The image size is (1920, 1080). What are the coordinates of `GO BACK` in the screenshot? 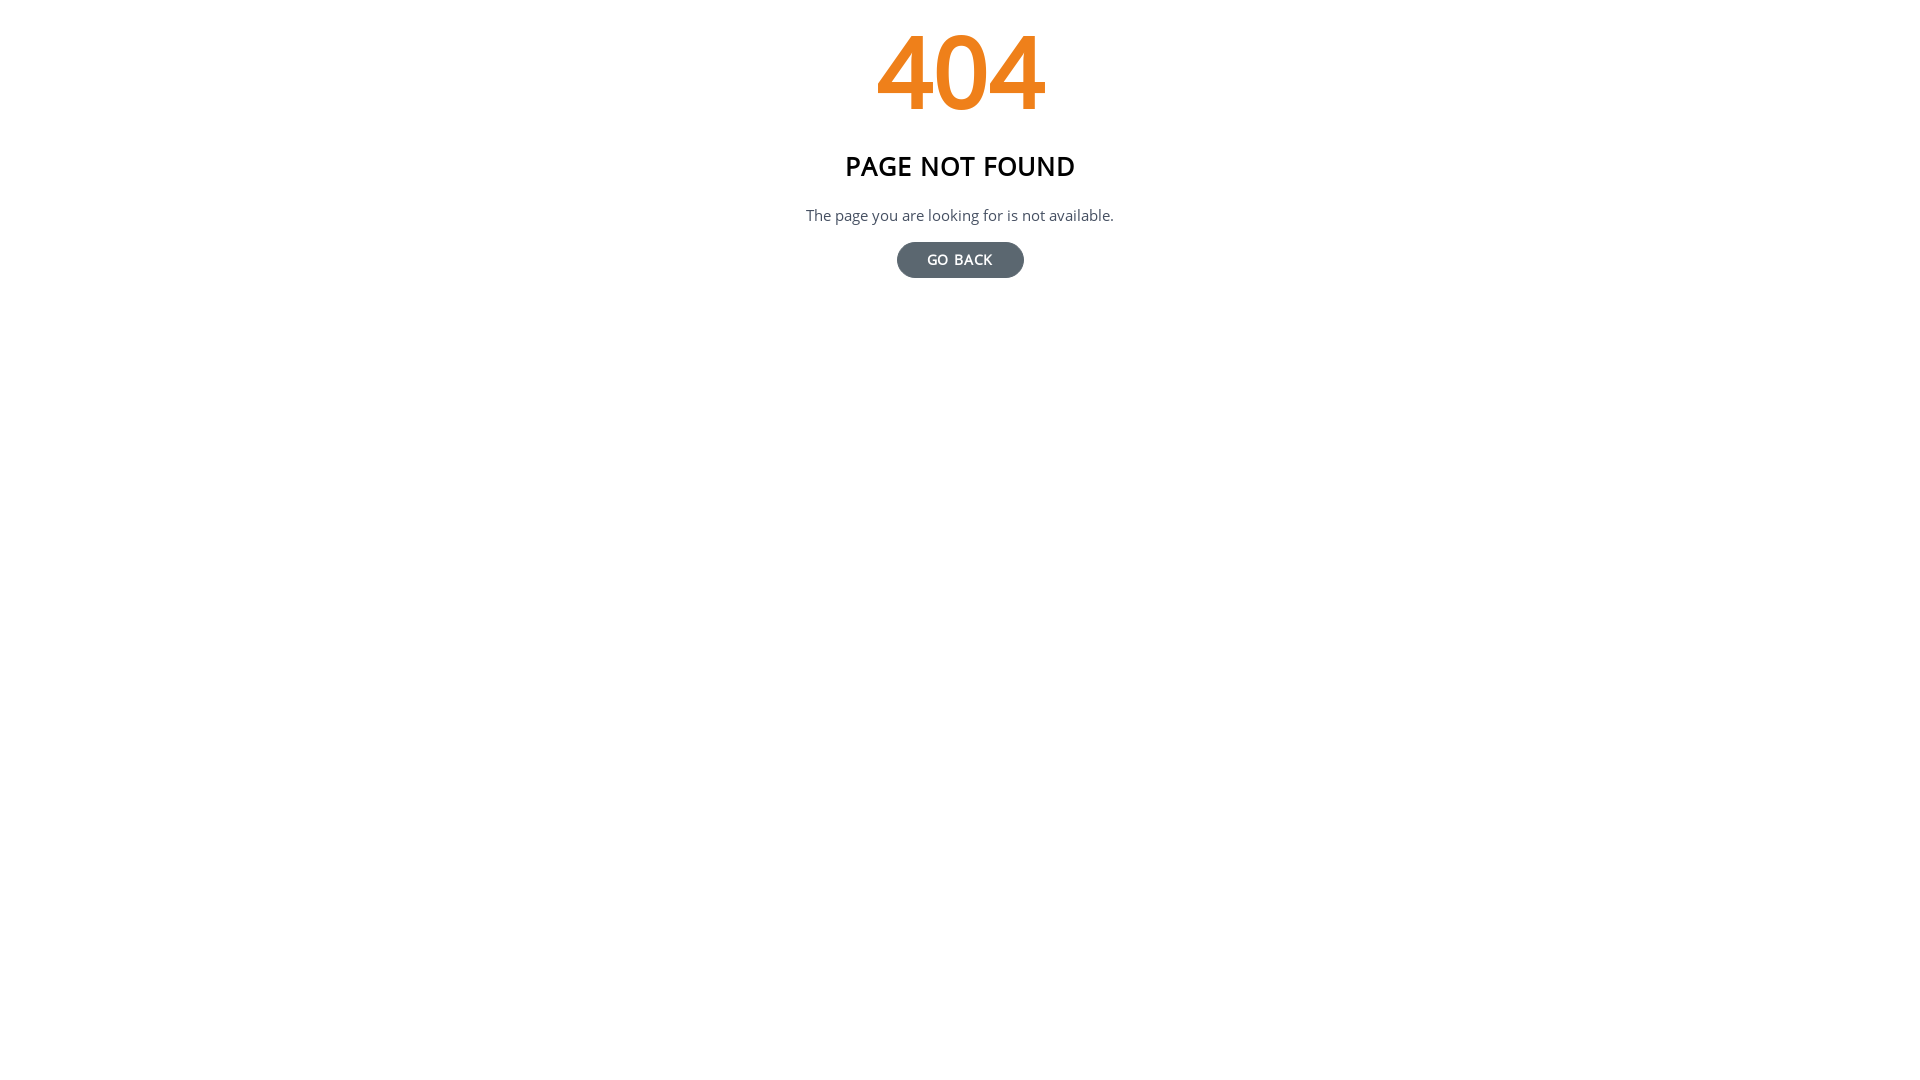 It's located at (960, 260).